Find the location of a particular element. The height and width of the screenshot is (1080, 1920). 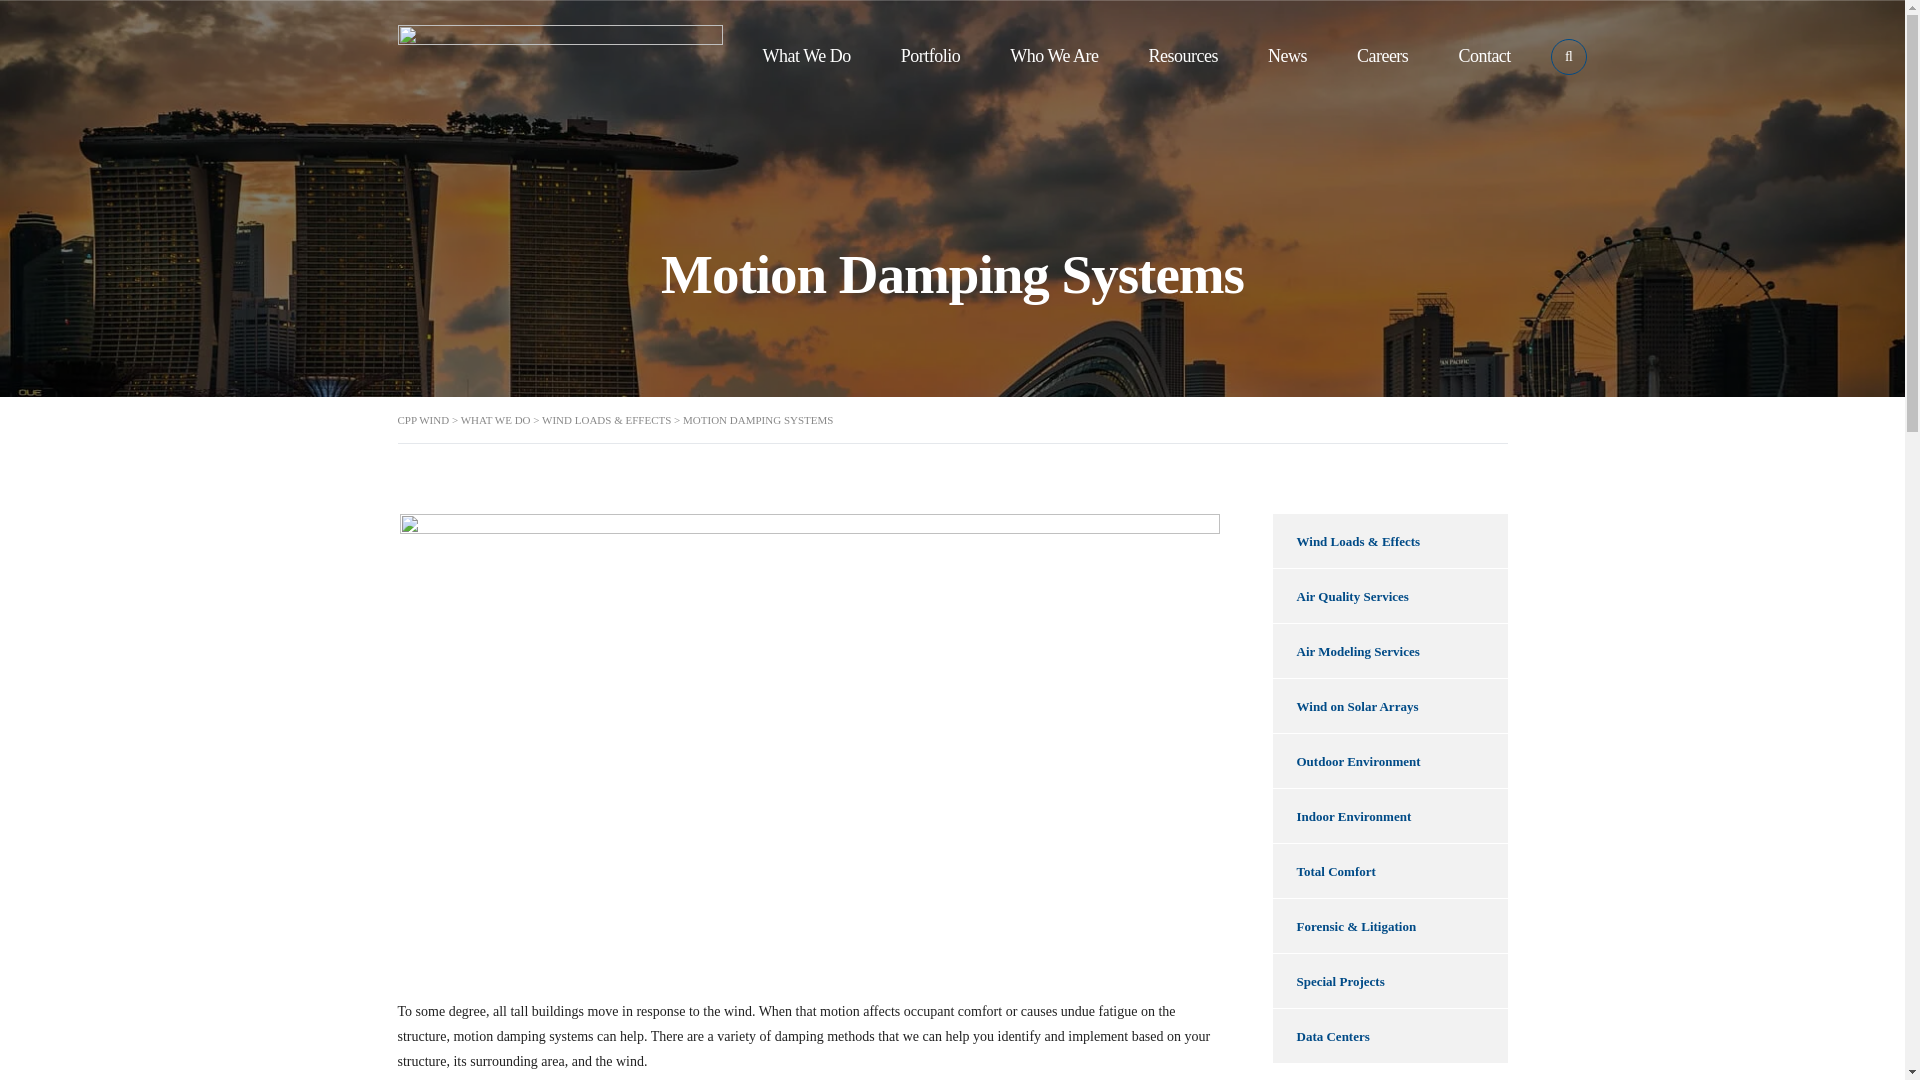

Go to What We Do. is located at coordinates (496, 419).